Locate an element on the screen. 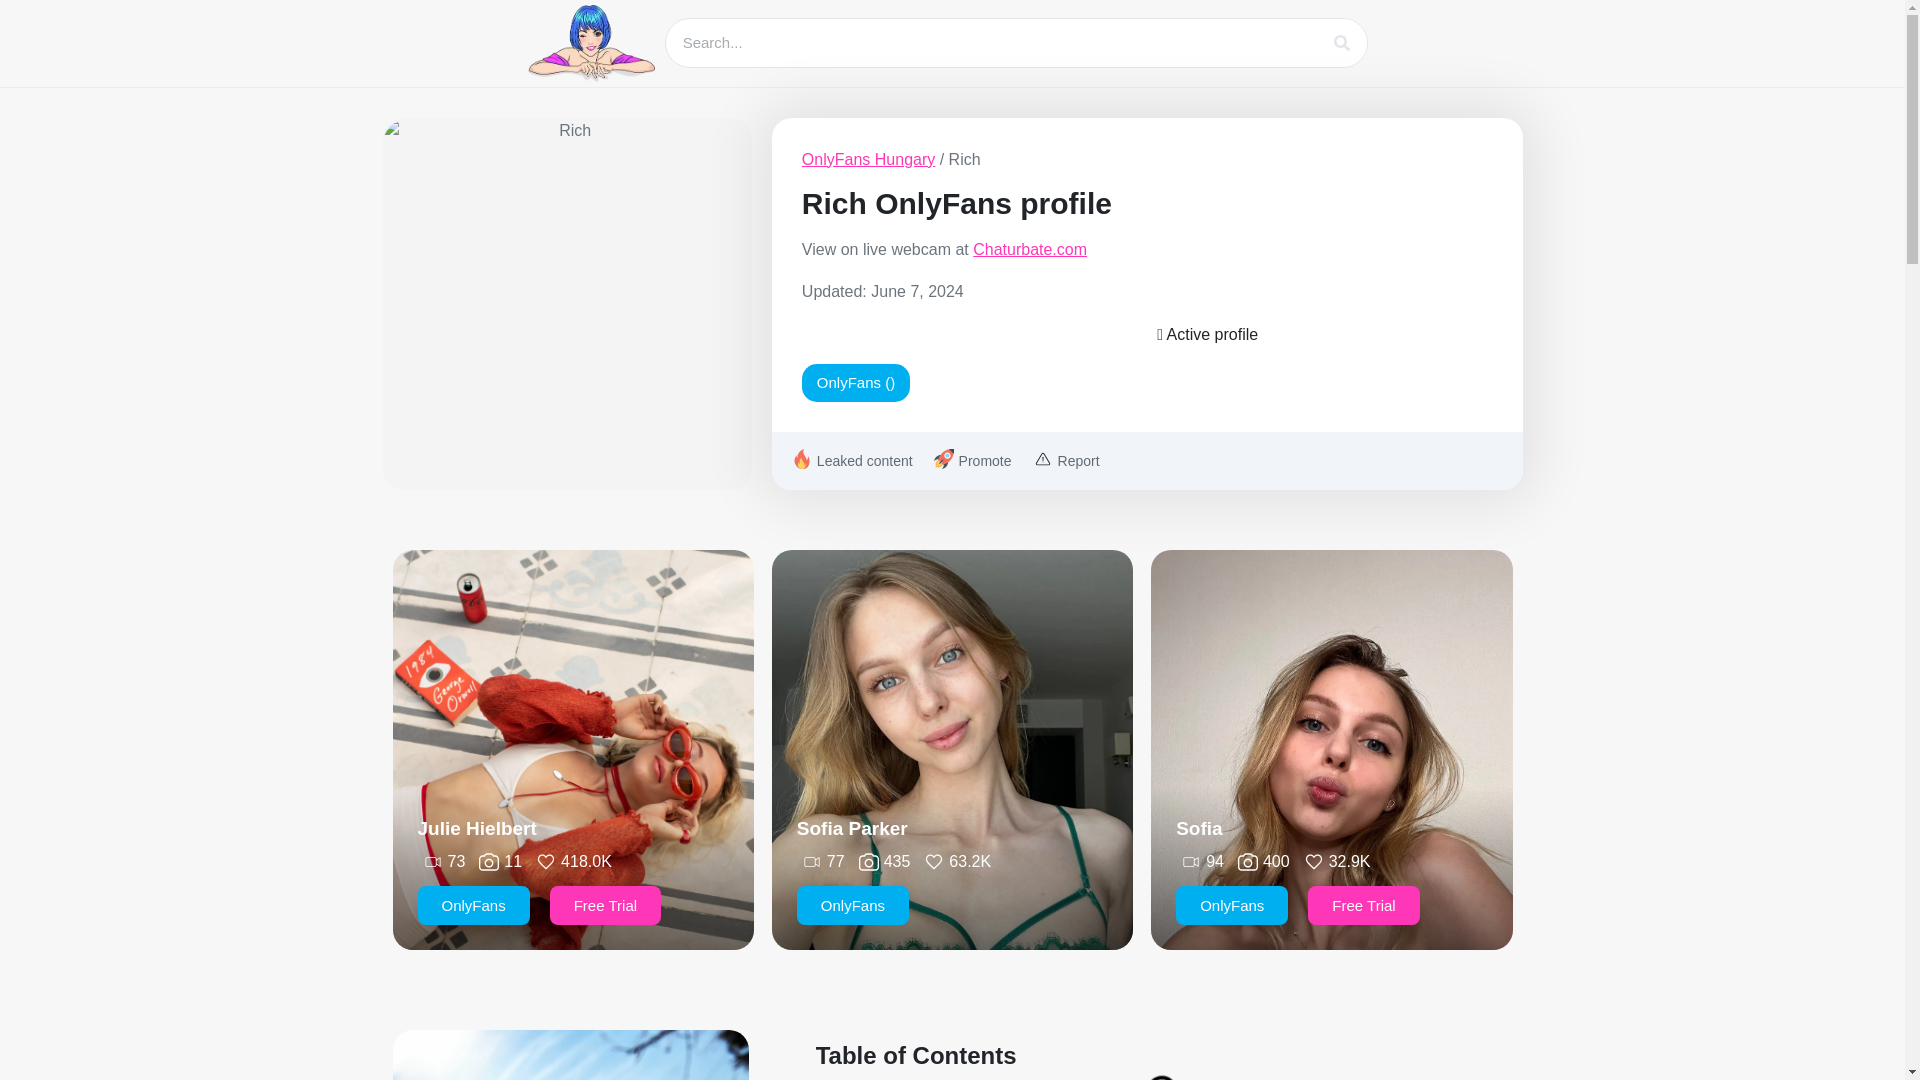 The width and height of the screenshot is (1920, 1080). Leaked content is located at coordinates (850, 461).